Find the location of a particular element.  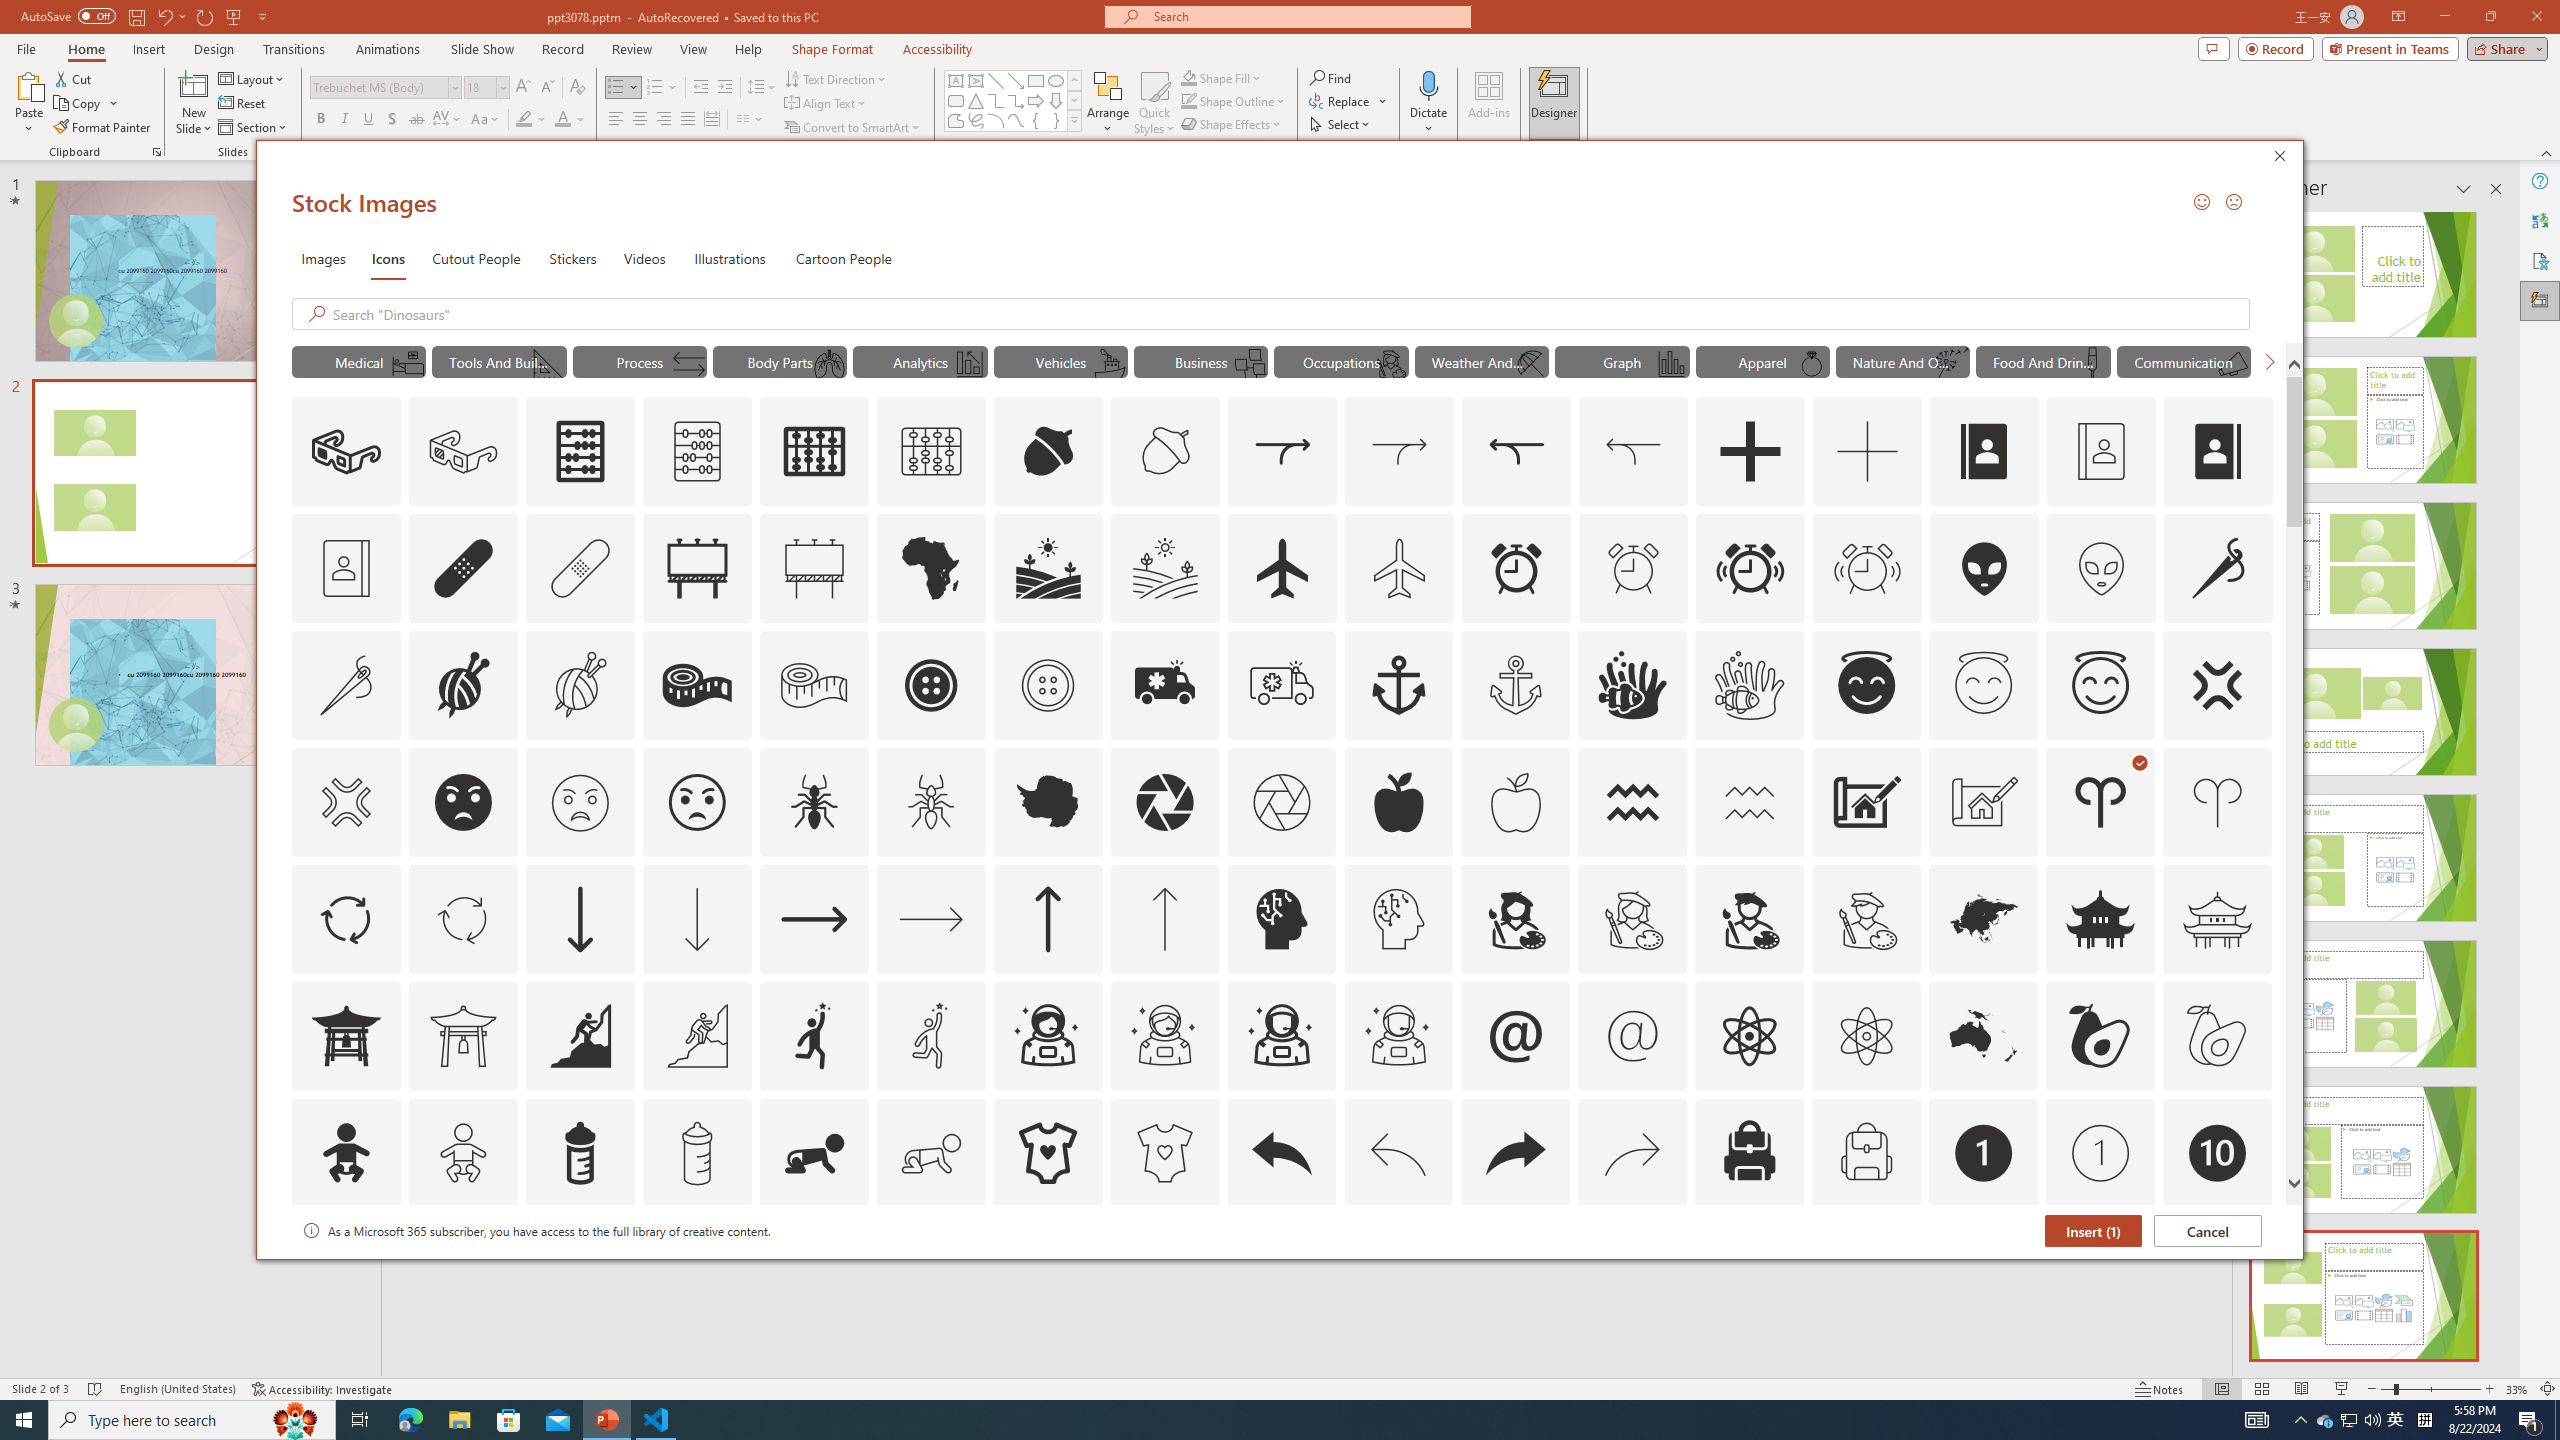

AutomationID: Icons_Aries is located at coordinates (2101, 802).